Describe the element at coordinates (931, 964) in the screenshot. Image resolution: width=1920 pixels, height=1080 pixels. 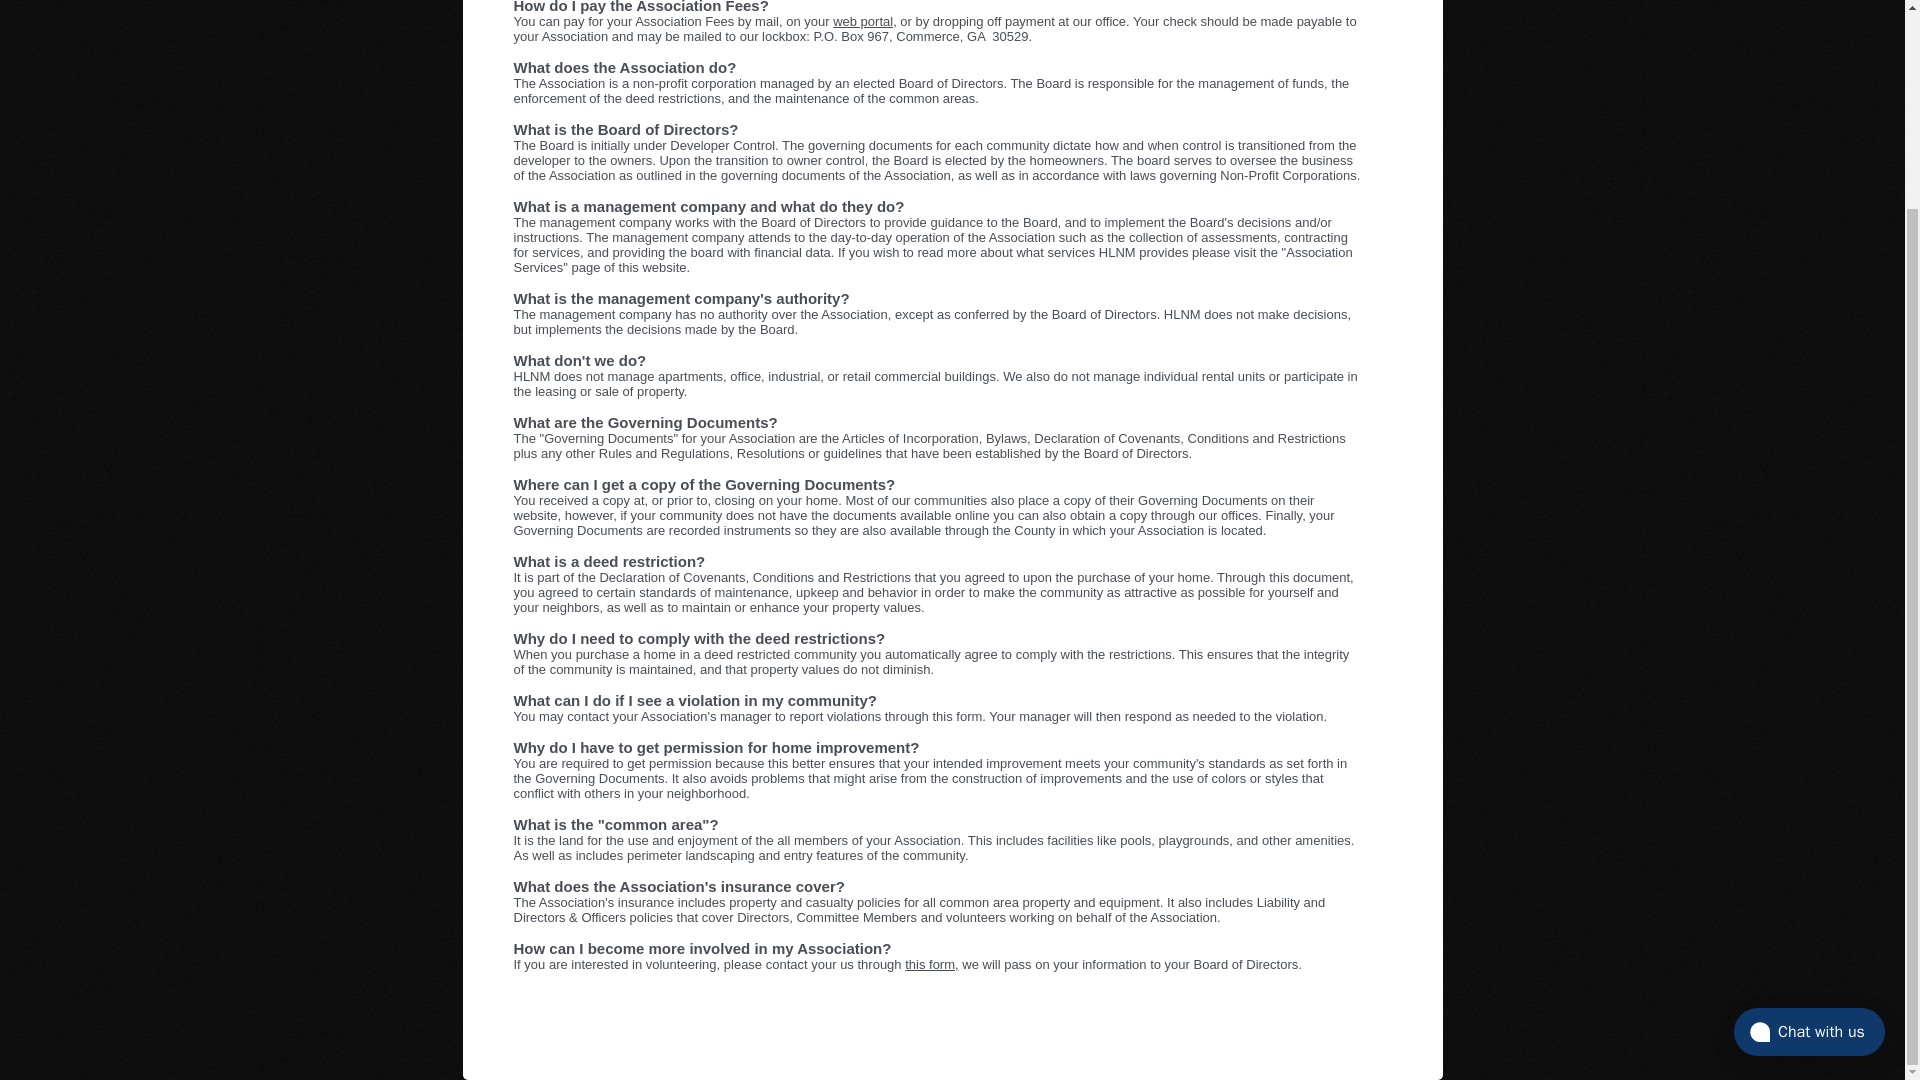
I see `this form,` at that location.